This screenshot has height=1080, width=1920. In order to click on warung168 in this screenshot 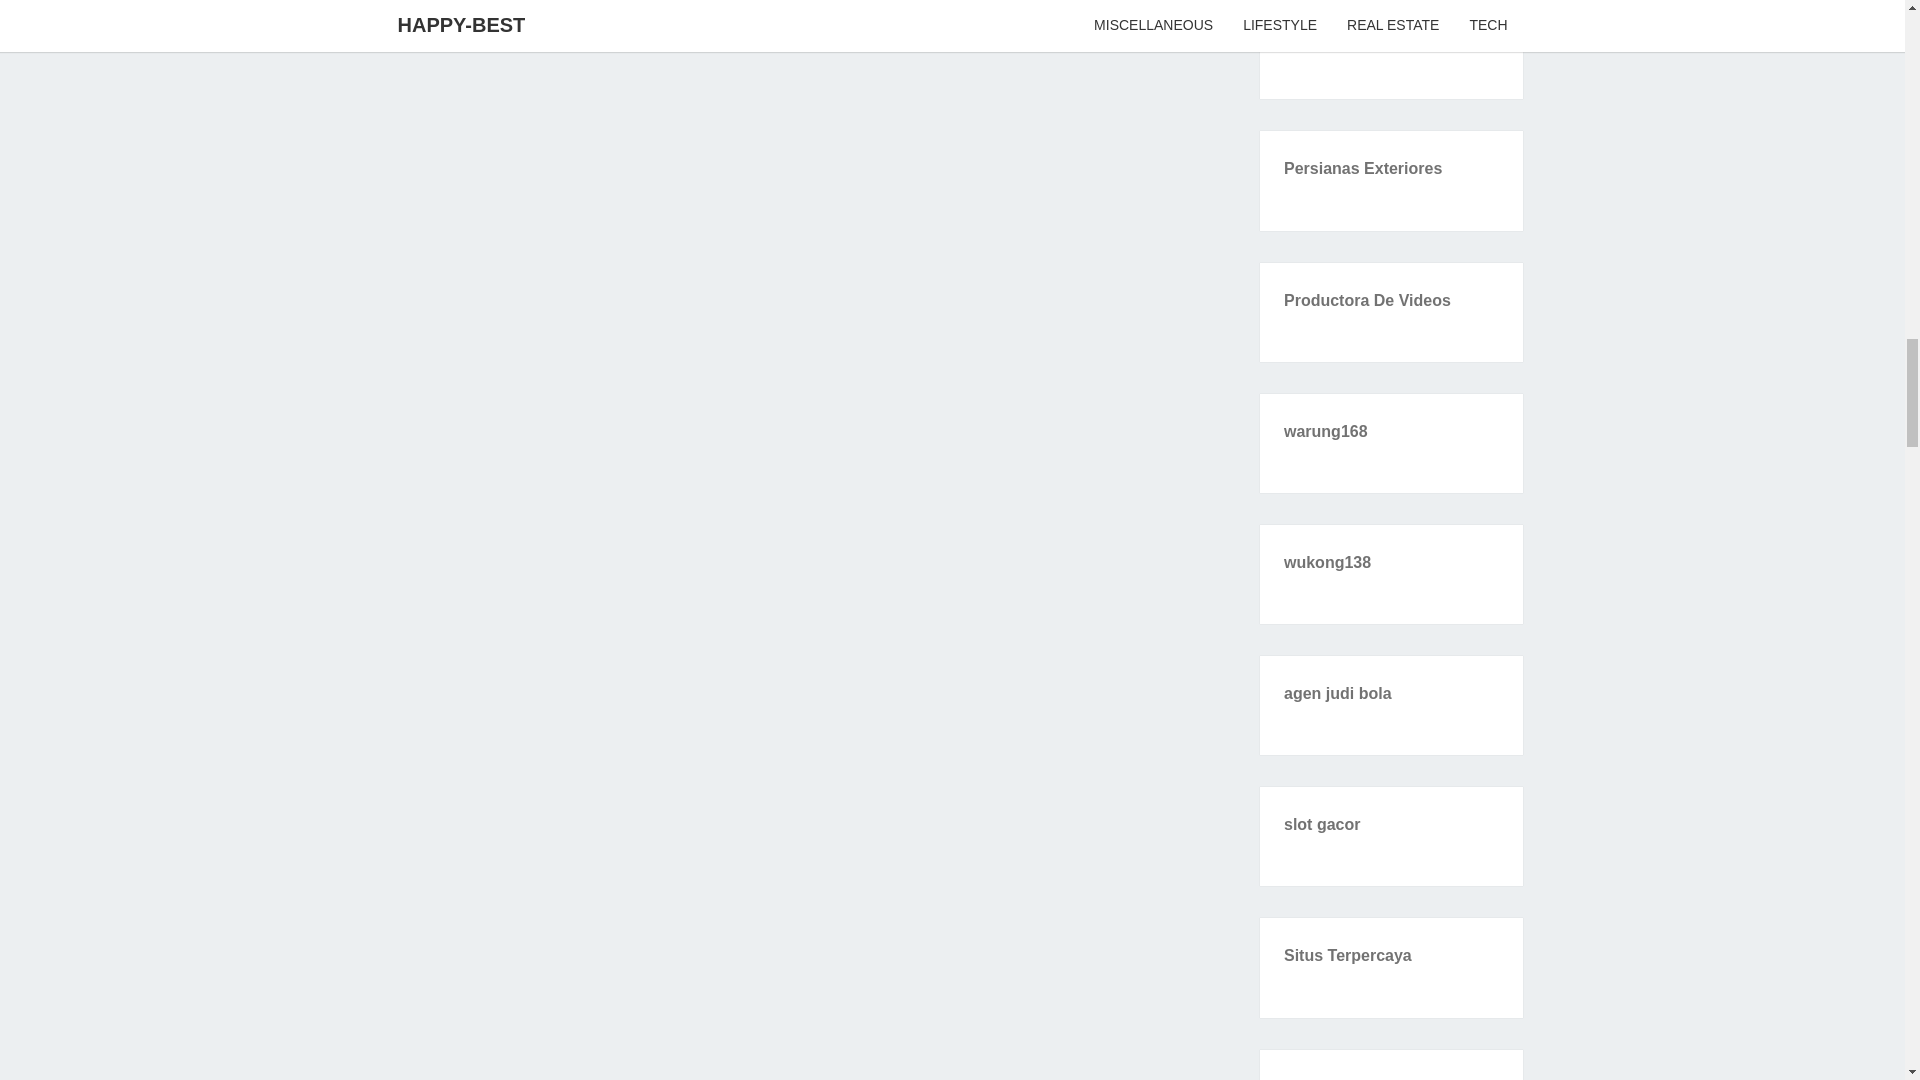, I will do `click(1326, 431)`.